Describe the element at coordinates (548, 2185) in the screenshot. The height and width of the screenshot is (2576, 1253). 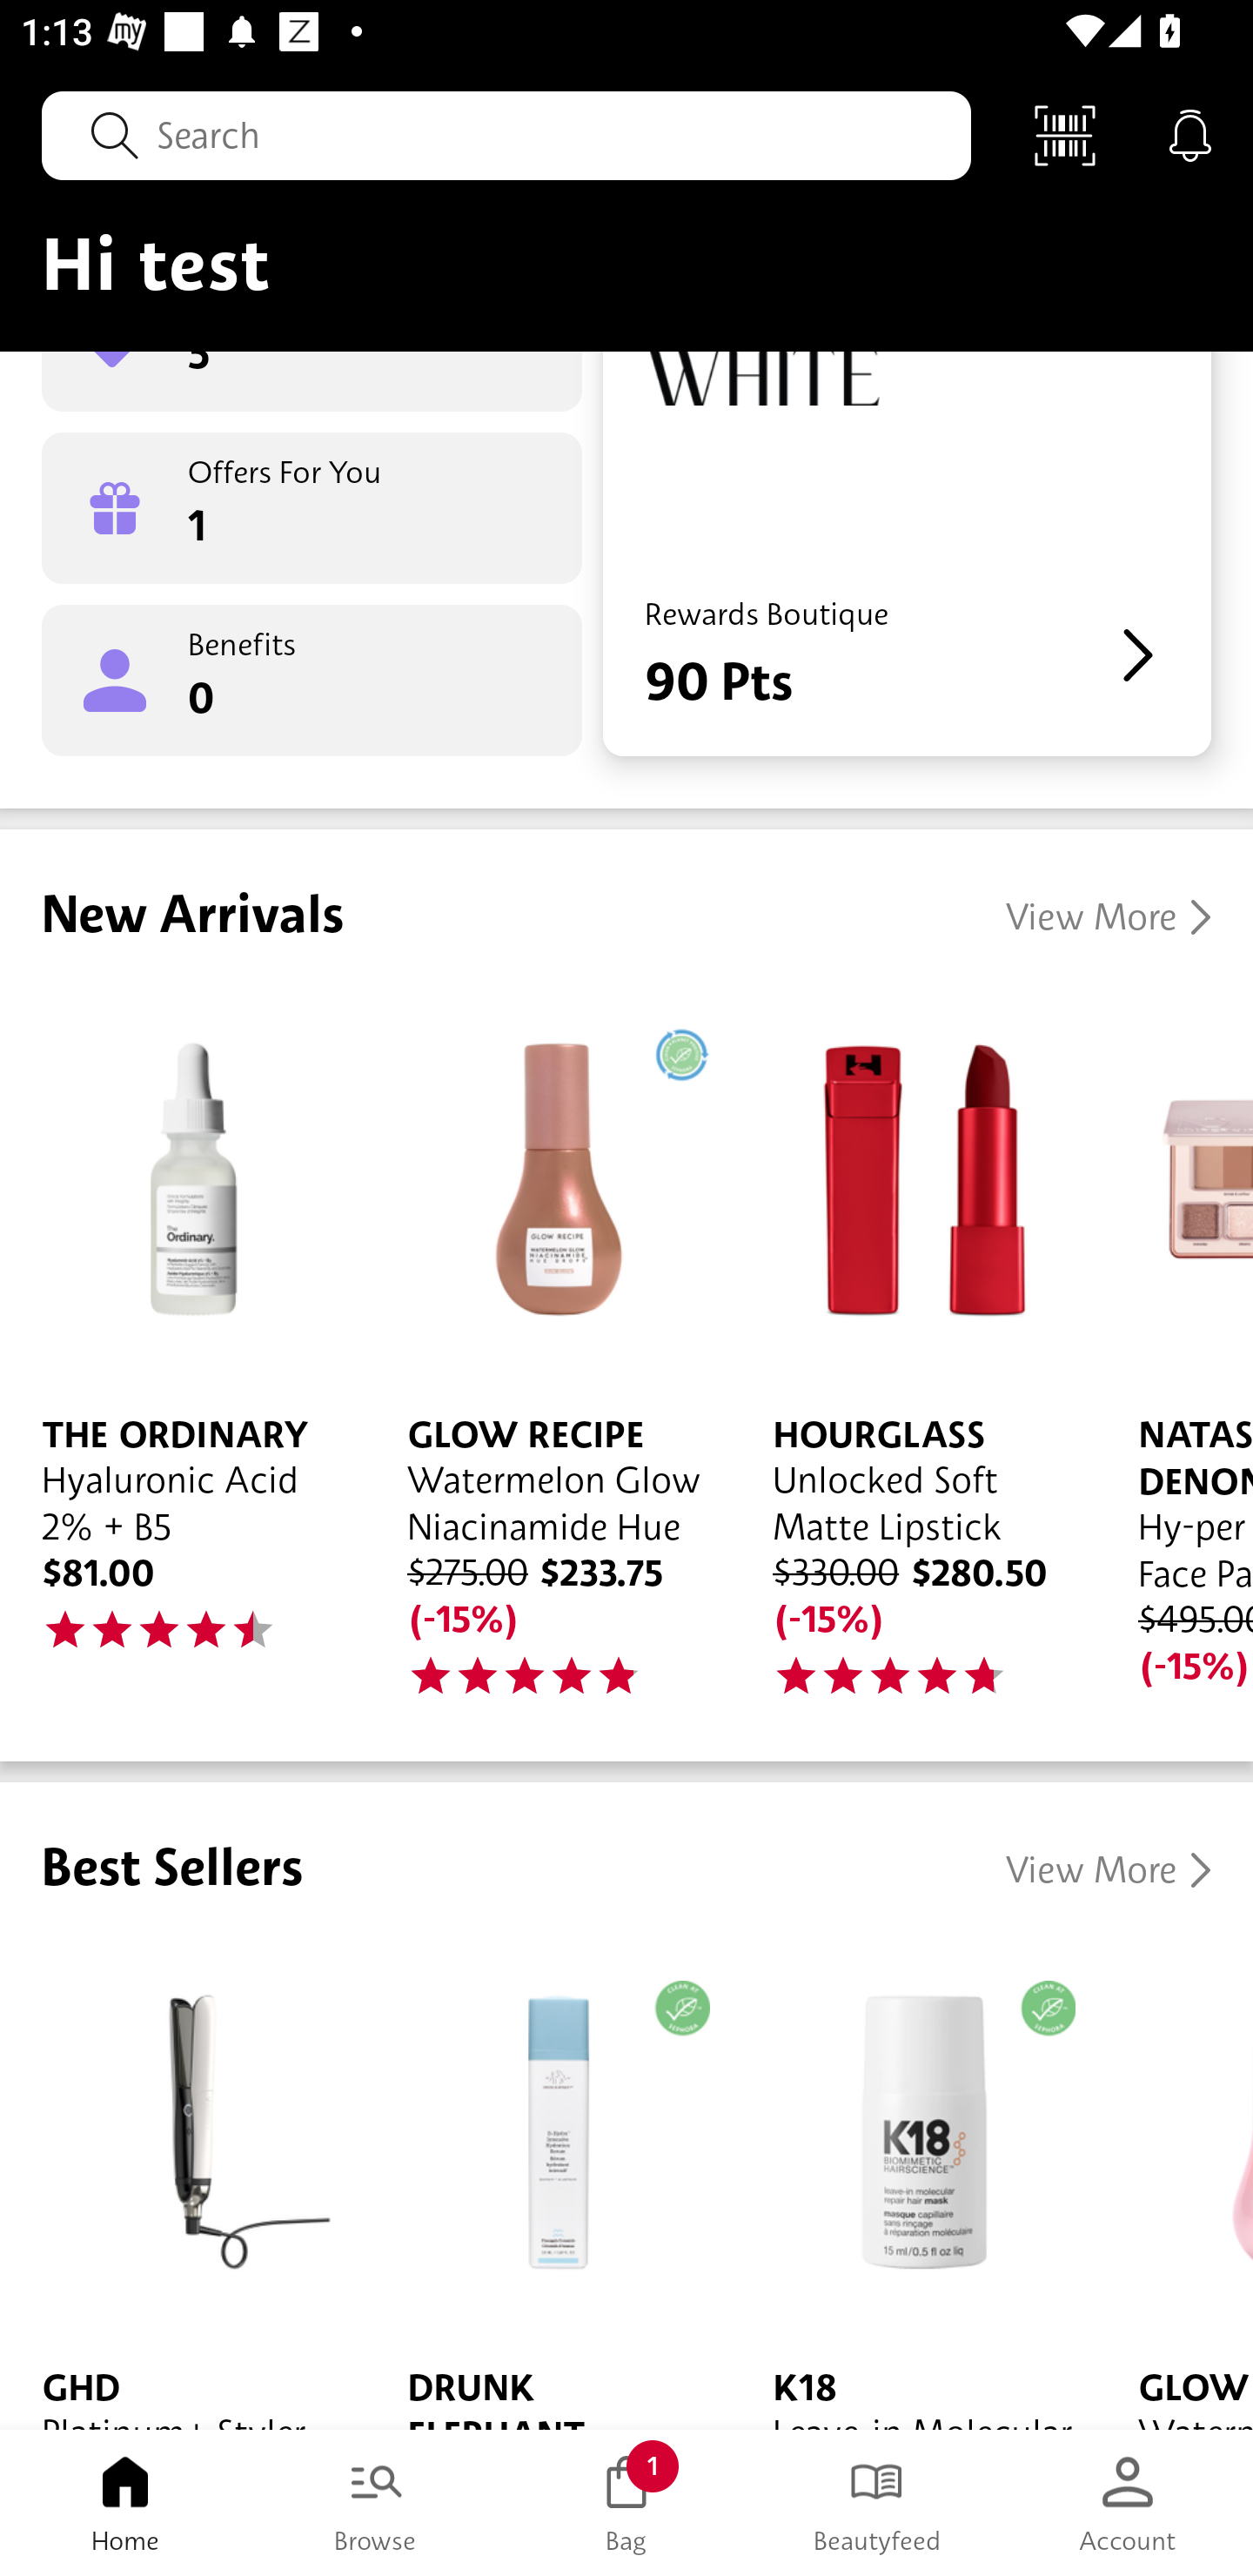
I see `DRUNK ELEPHANT` at that location.